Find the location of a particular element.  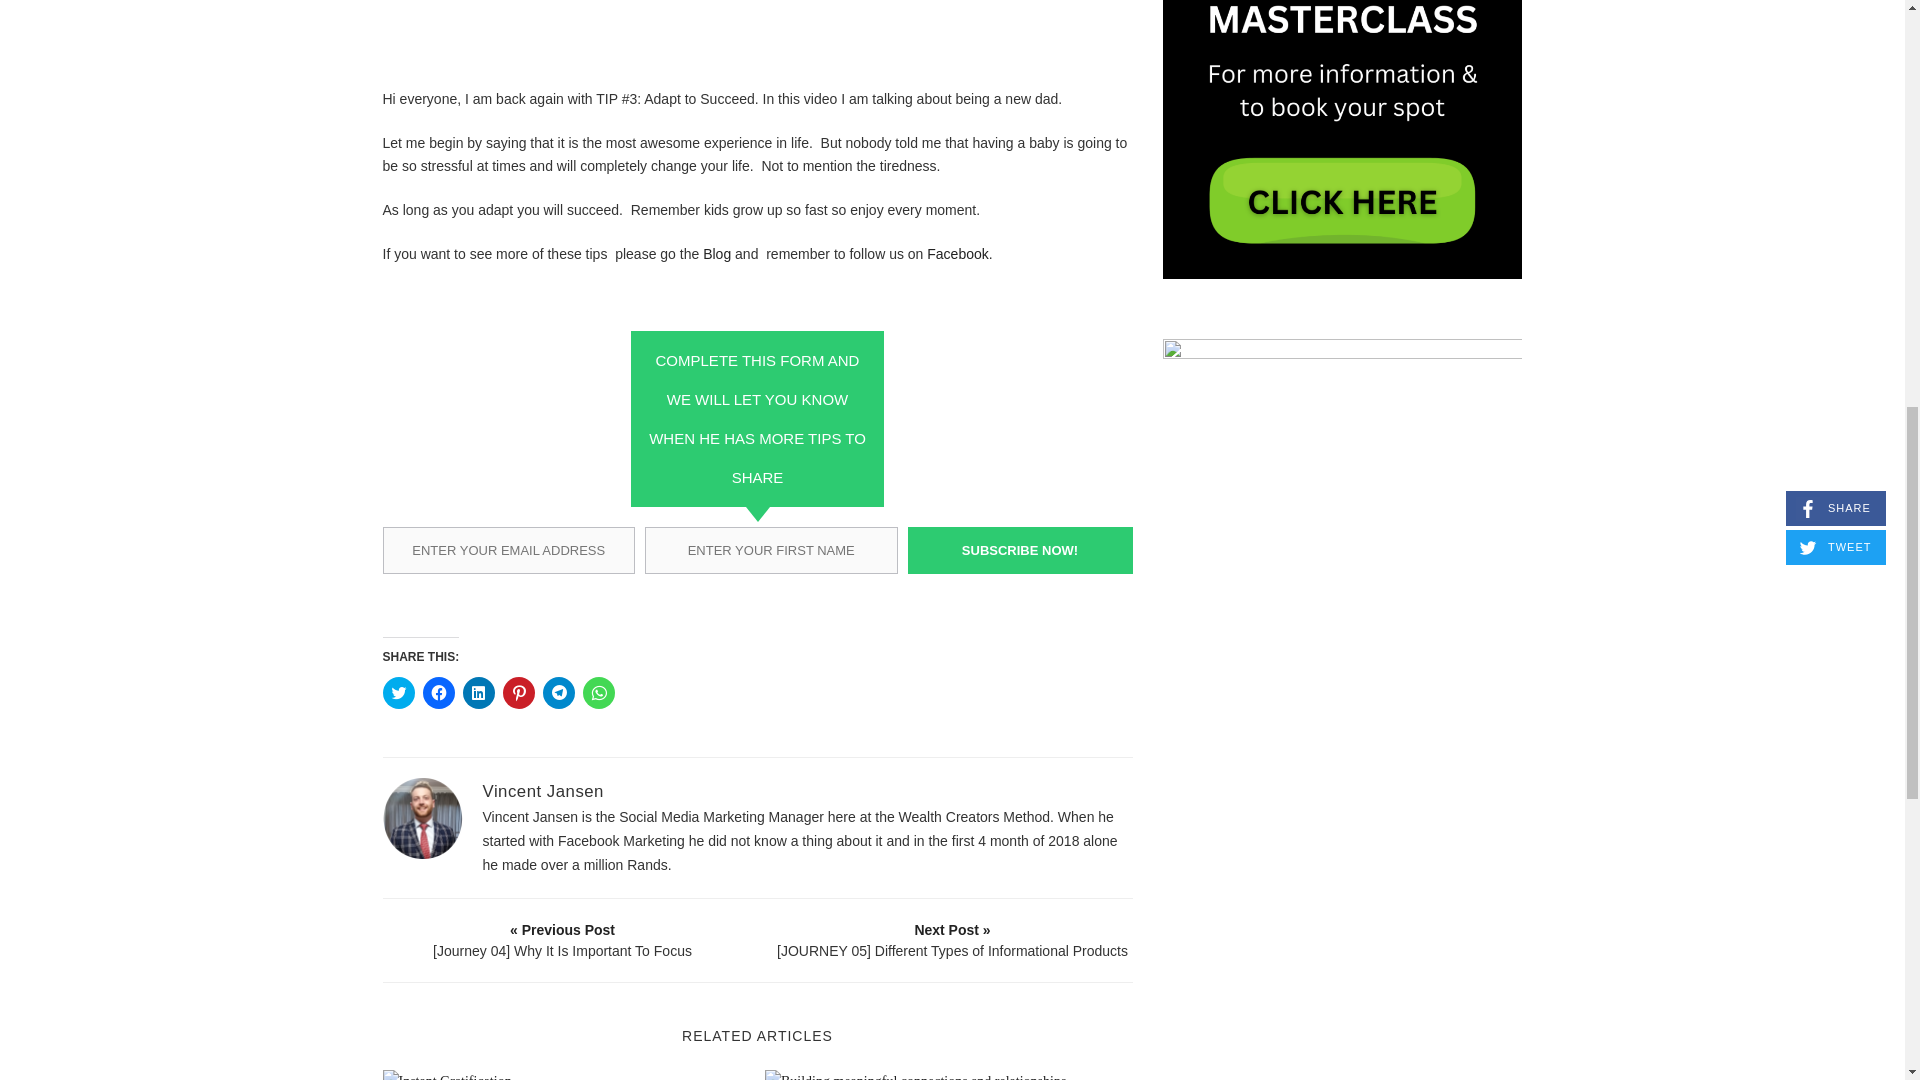

Click to share on Pinterest is located at coordinates (517, 692).